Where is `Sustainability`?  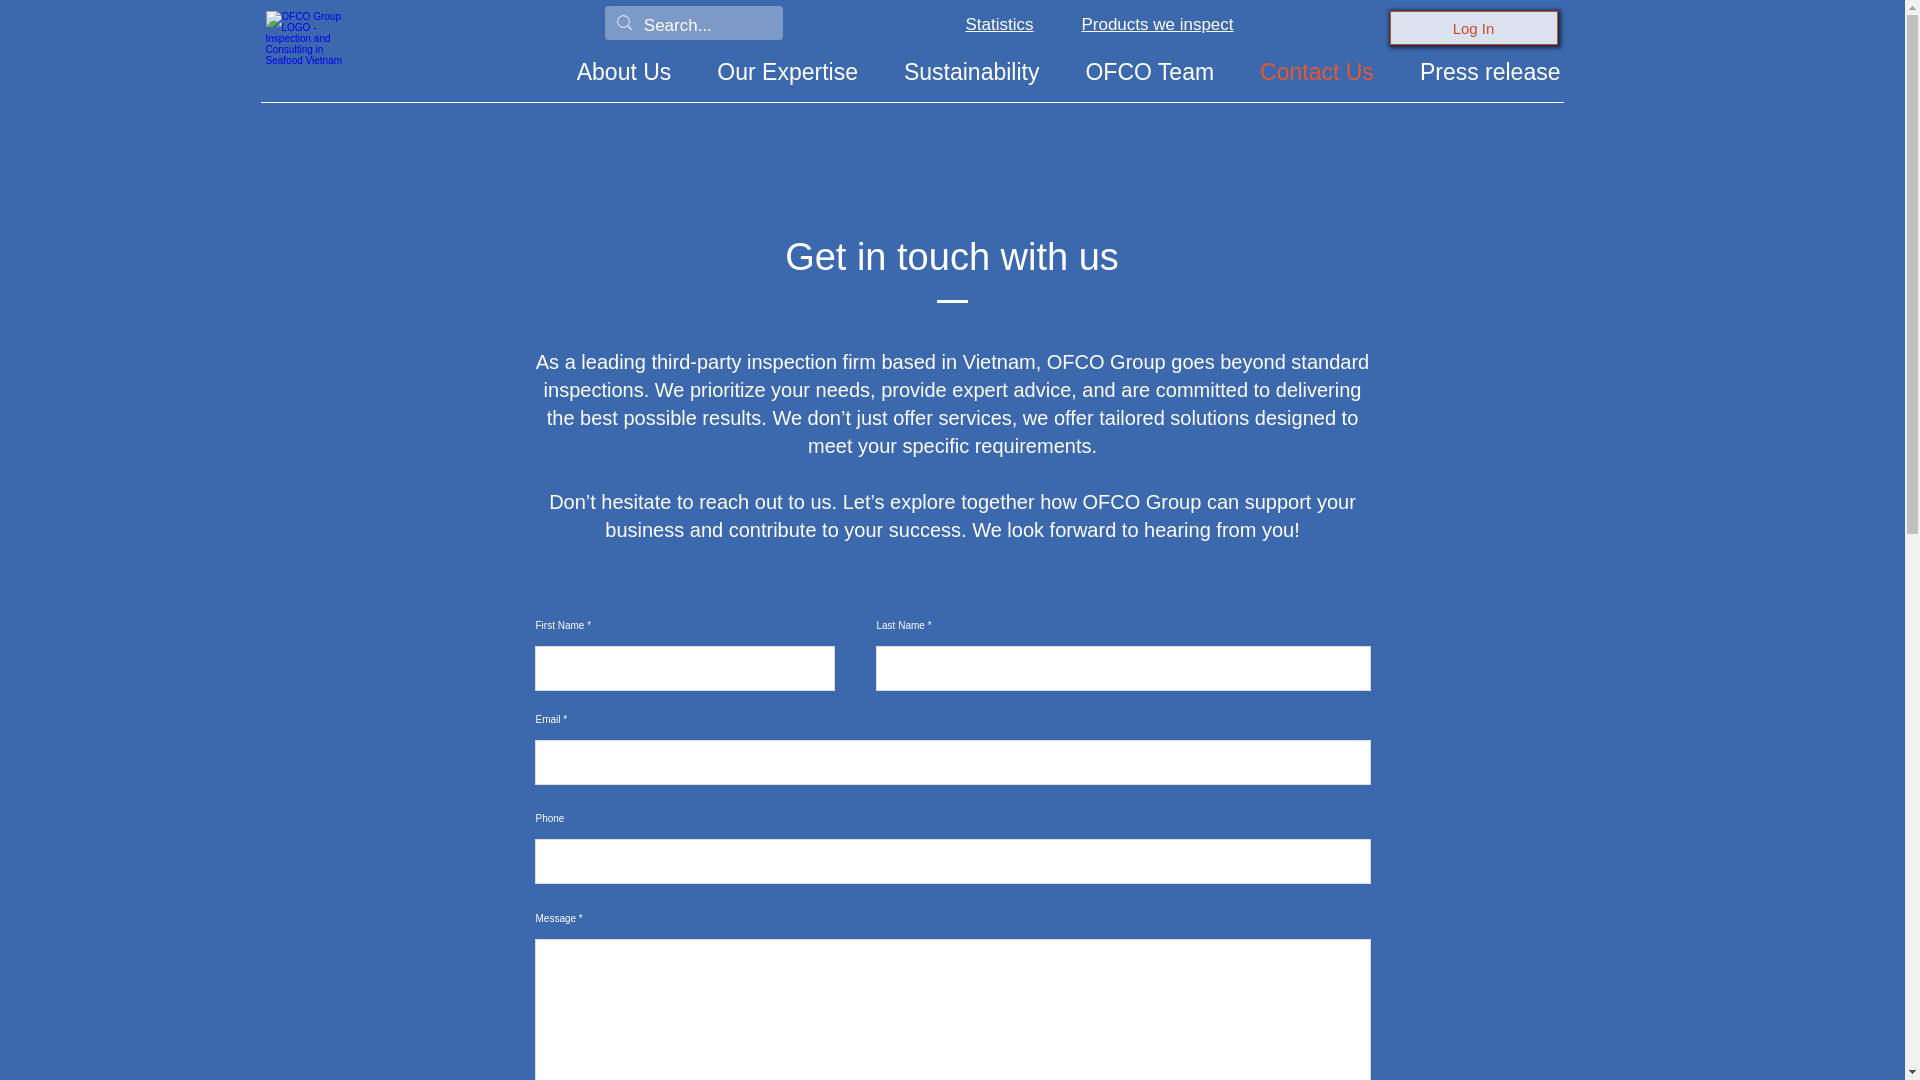
Sustainability is located at coordinates (972, 73).